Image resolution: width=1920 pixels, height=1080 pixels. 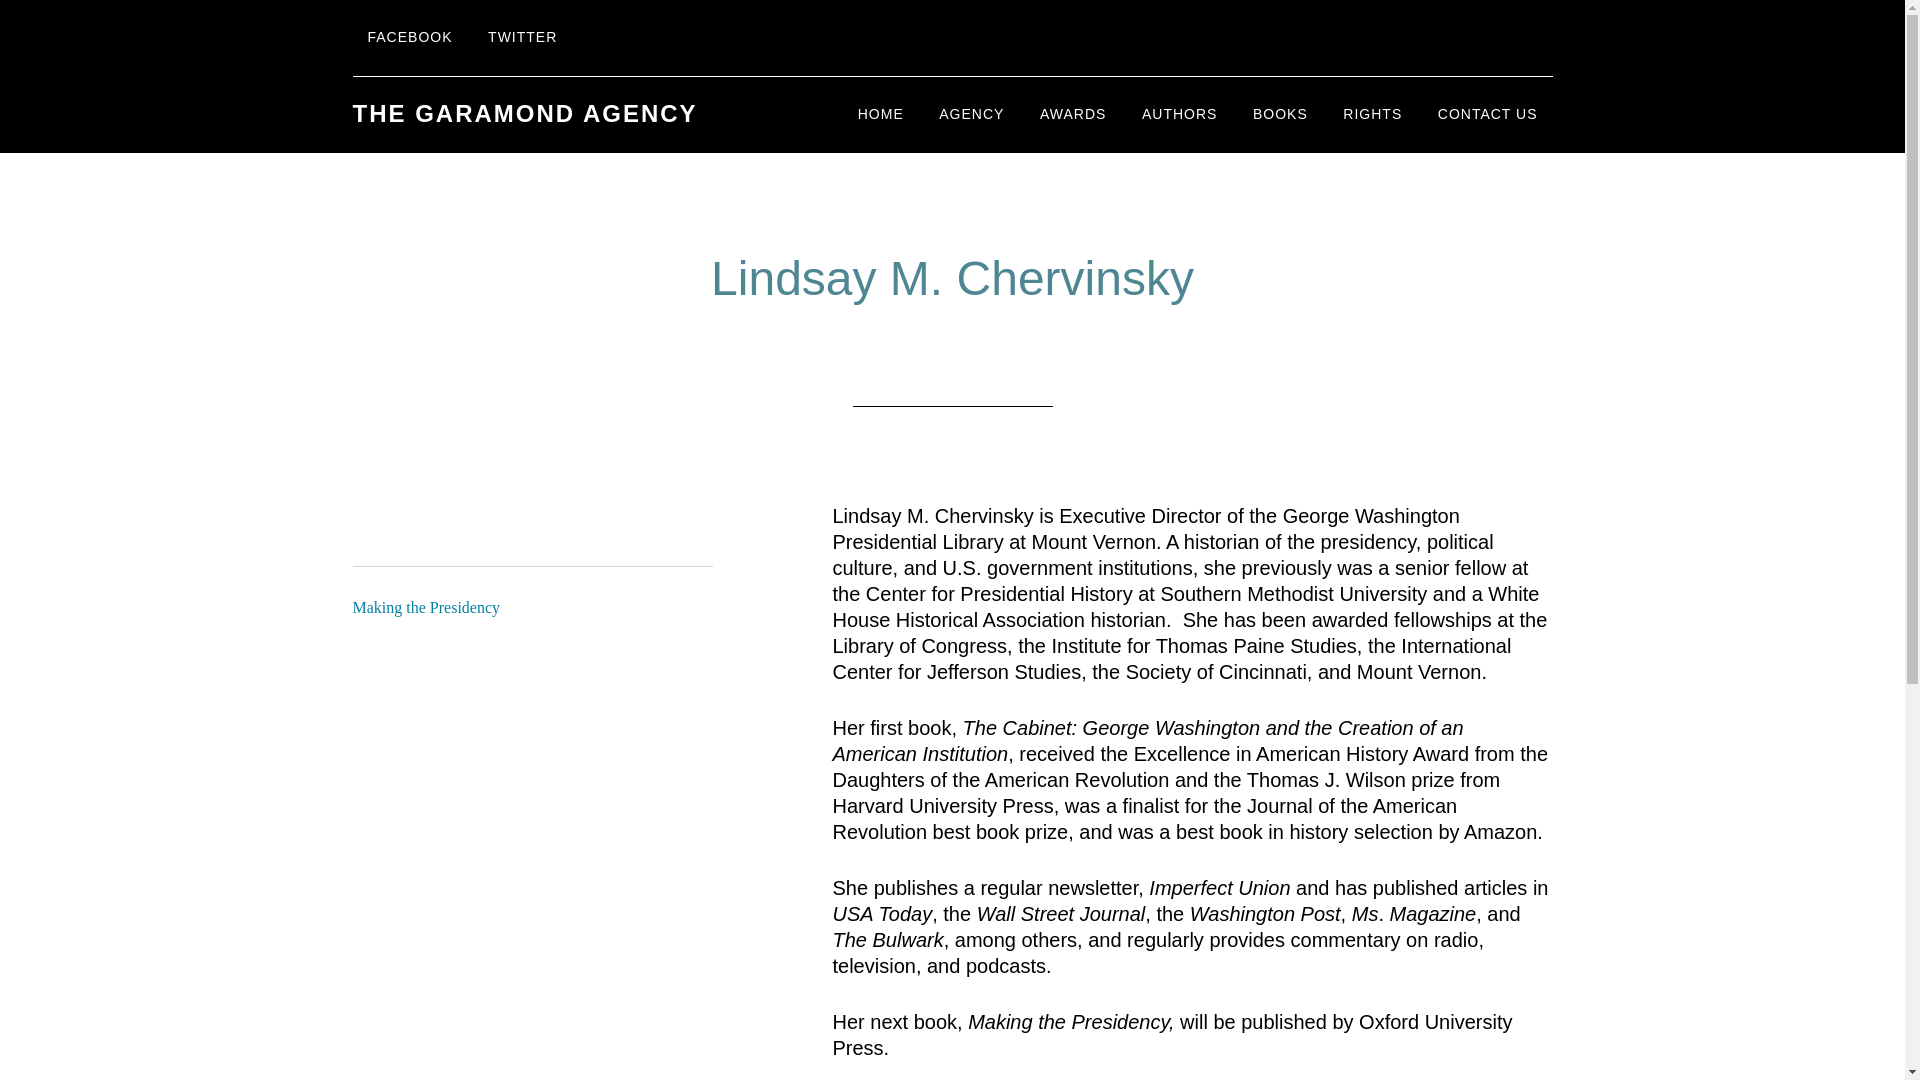 What do you see at coordinates (1372, 114) in the screenshot?
I see `RIGHTS` at bounding box center [1372, 114].